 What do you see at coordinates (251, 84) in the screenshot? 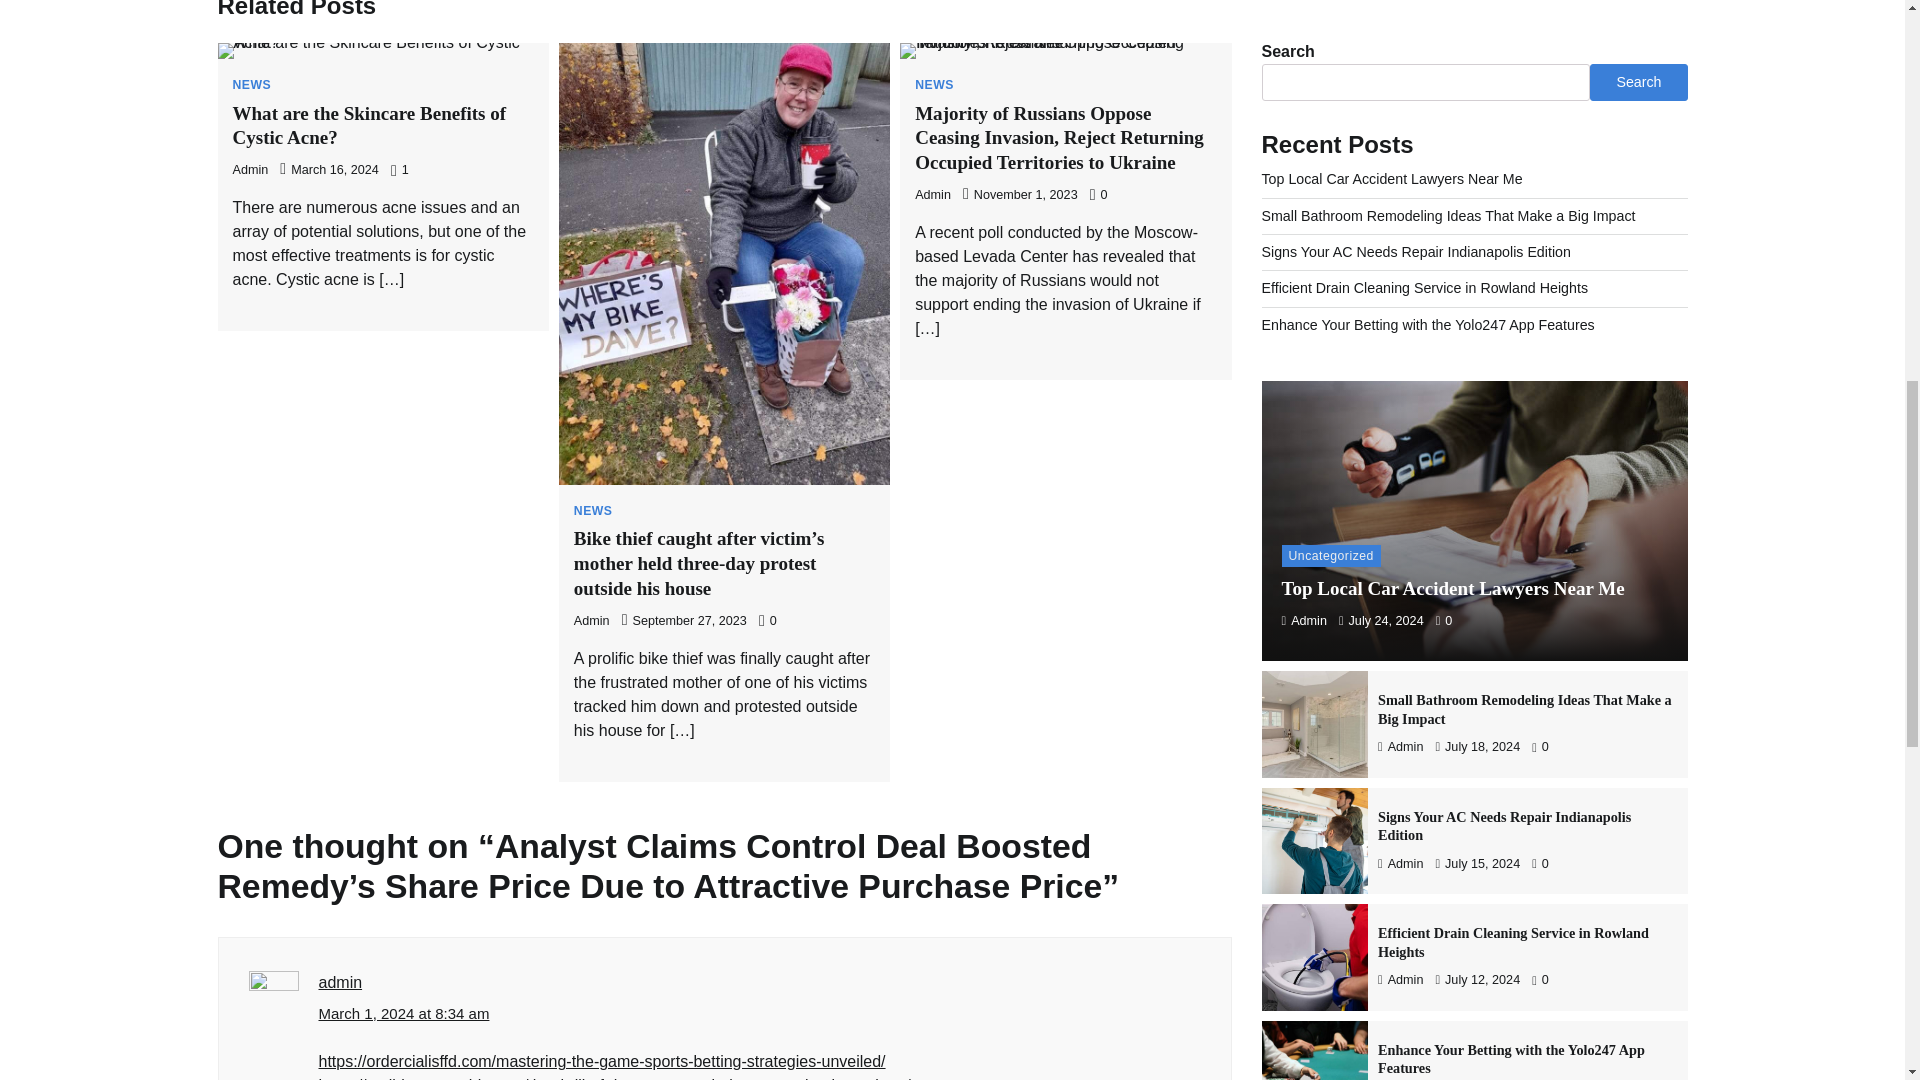
I see `NEWS` at bounding box center [251, 84].